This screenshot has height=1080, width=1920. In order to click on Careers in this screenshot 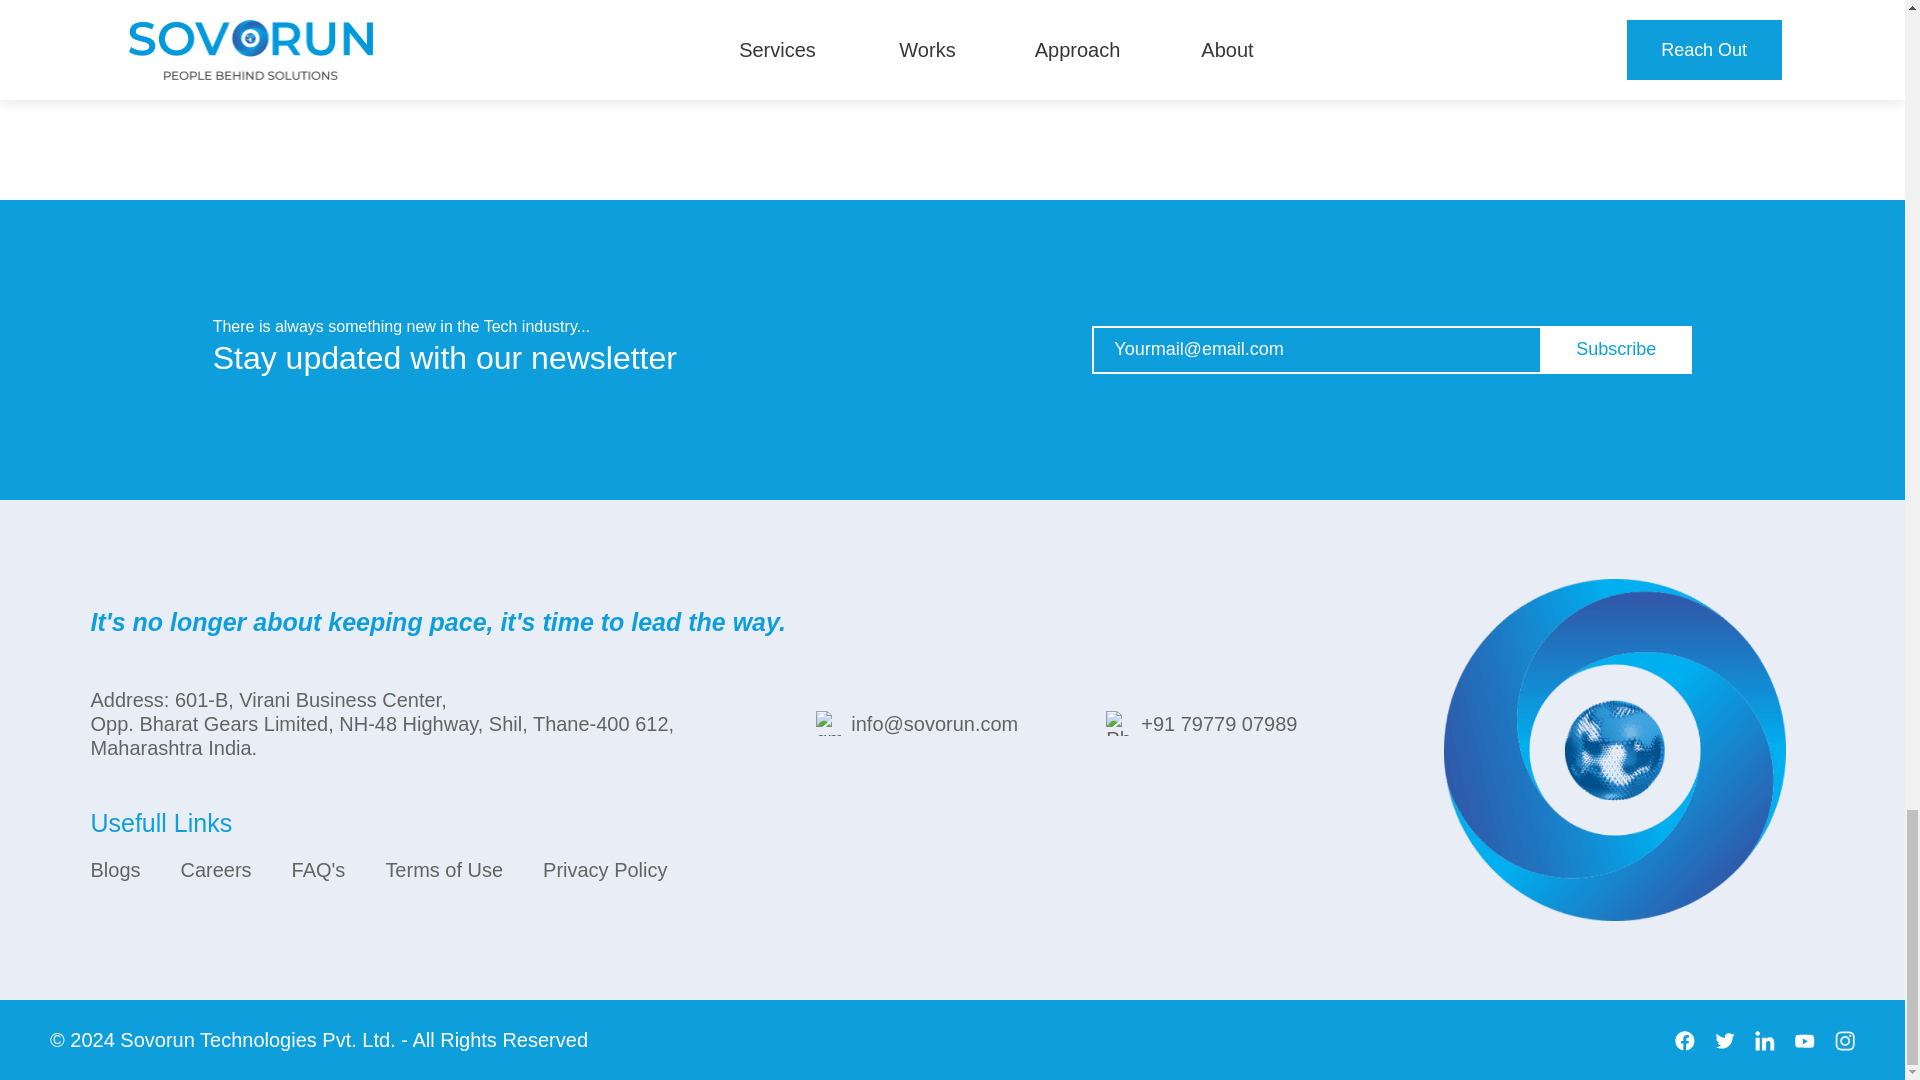, I will do `click(216, 870)`.